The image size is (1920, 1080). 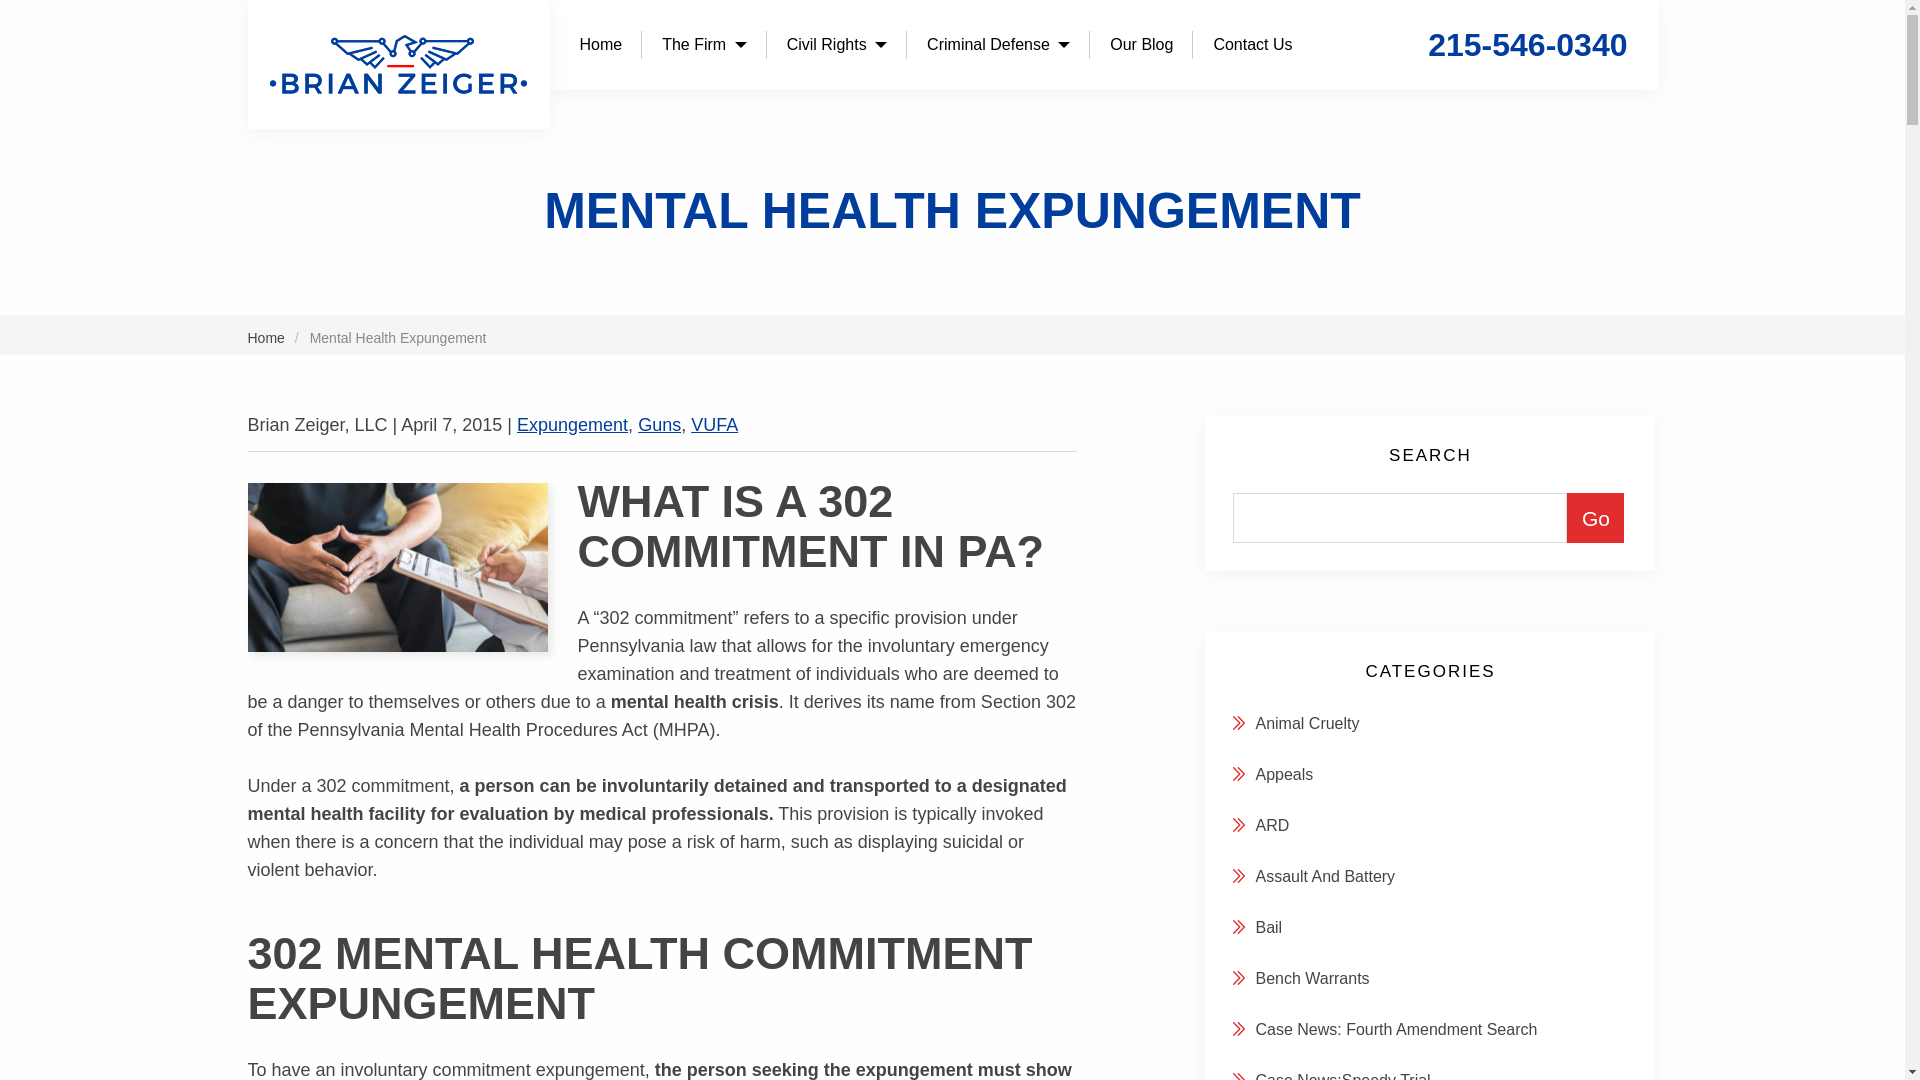 I want to click on The Firm, so click(x=704, y=45).